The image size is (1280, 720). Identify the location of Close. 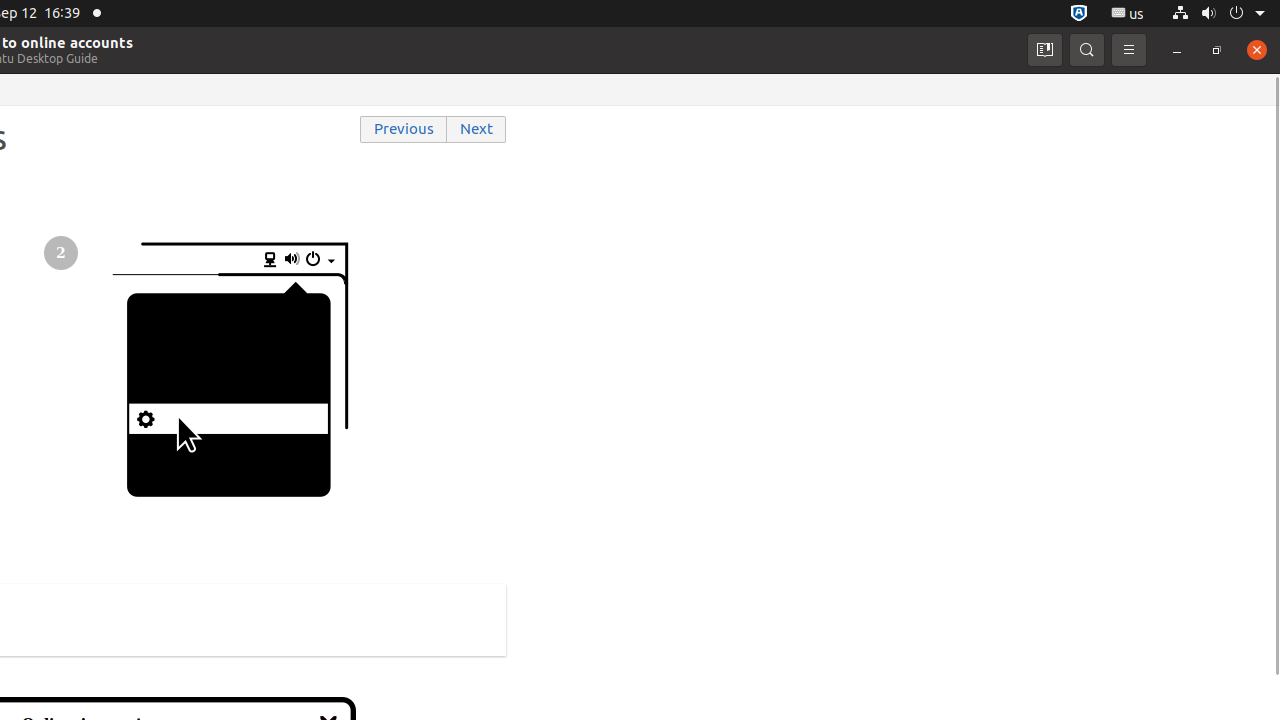
(1257, 50).